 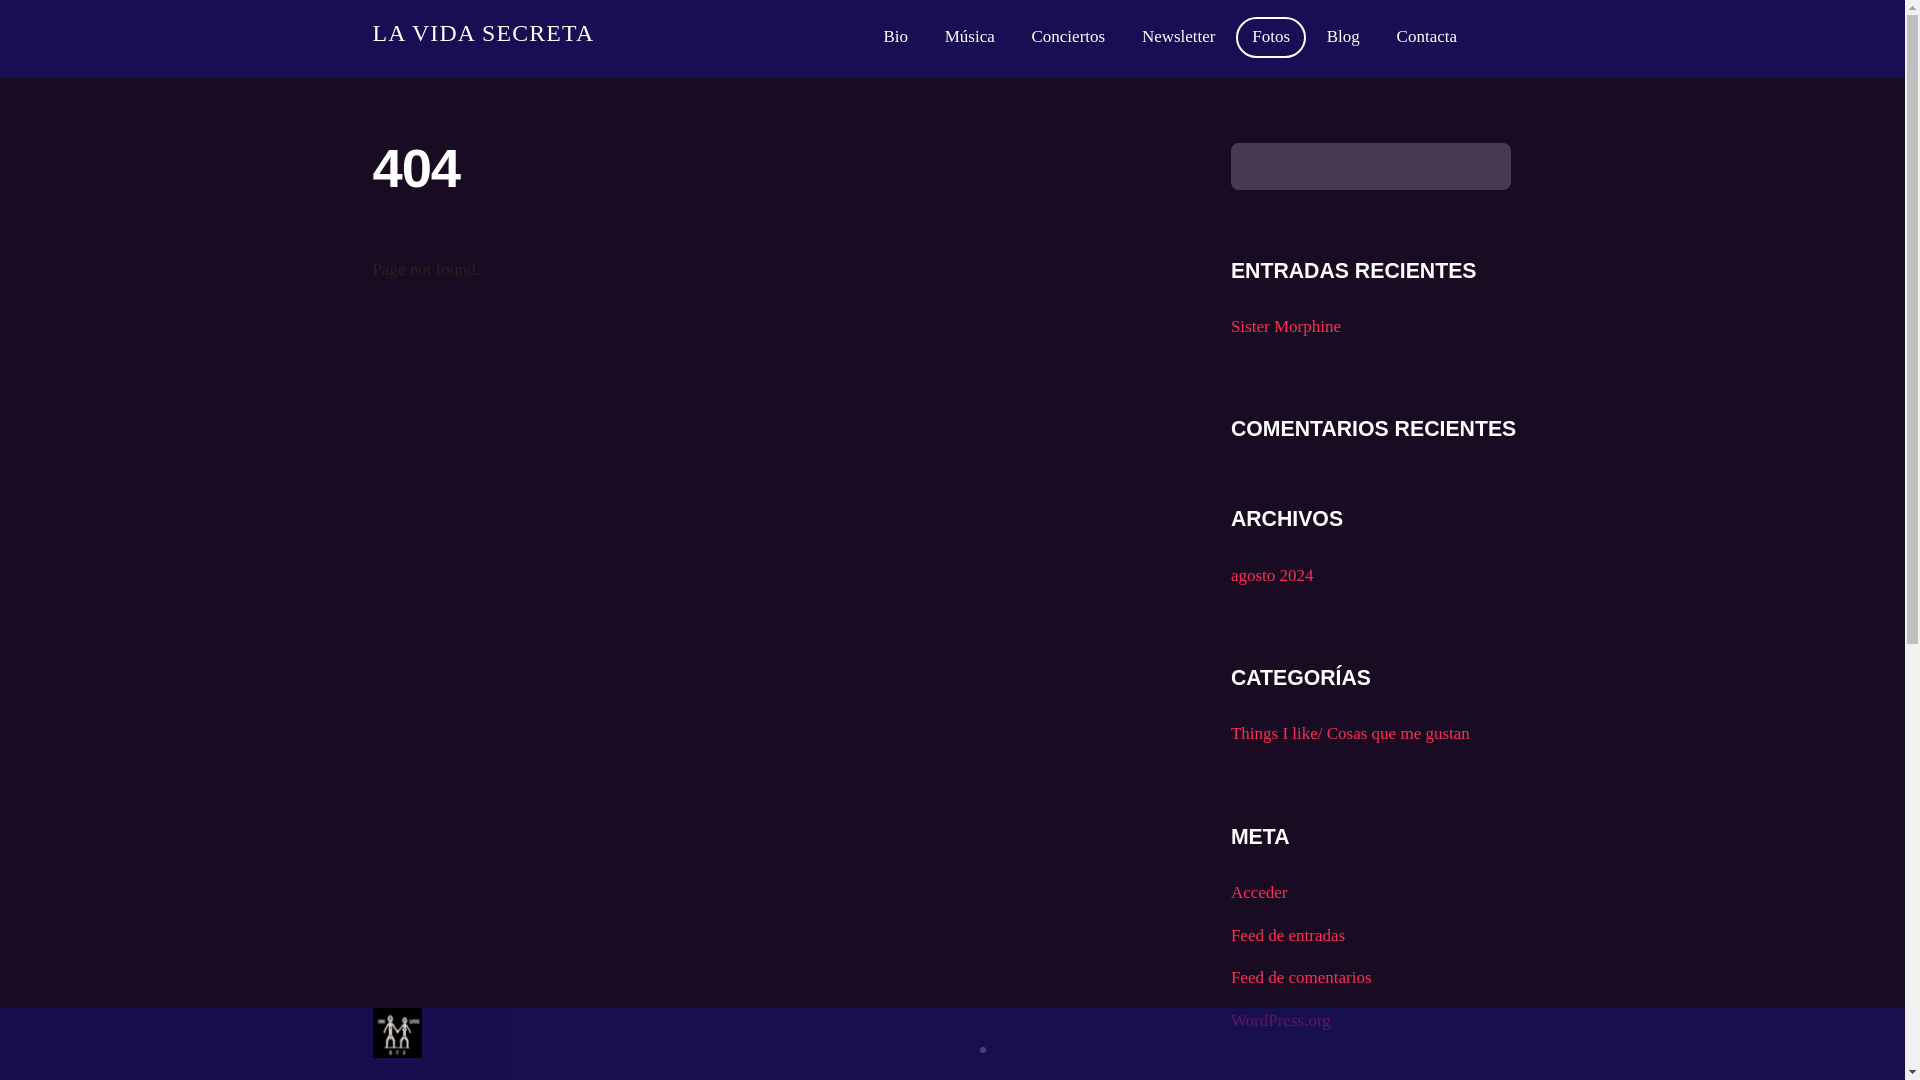 I want to click on LA VIDA SECRETA, so click(x=482, y=33).